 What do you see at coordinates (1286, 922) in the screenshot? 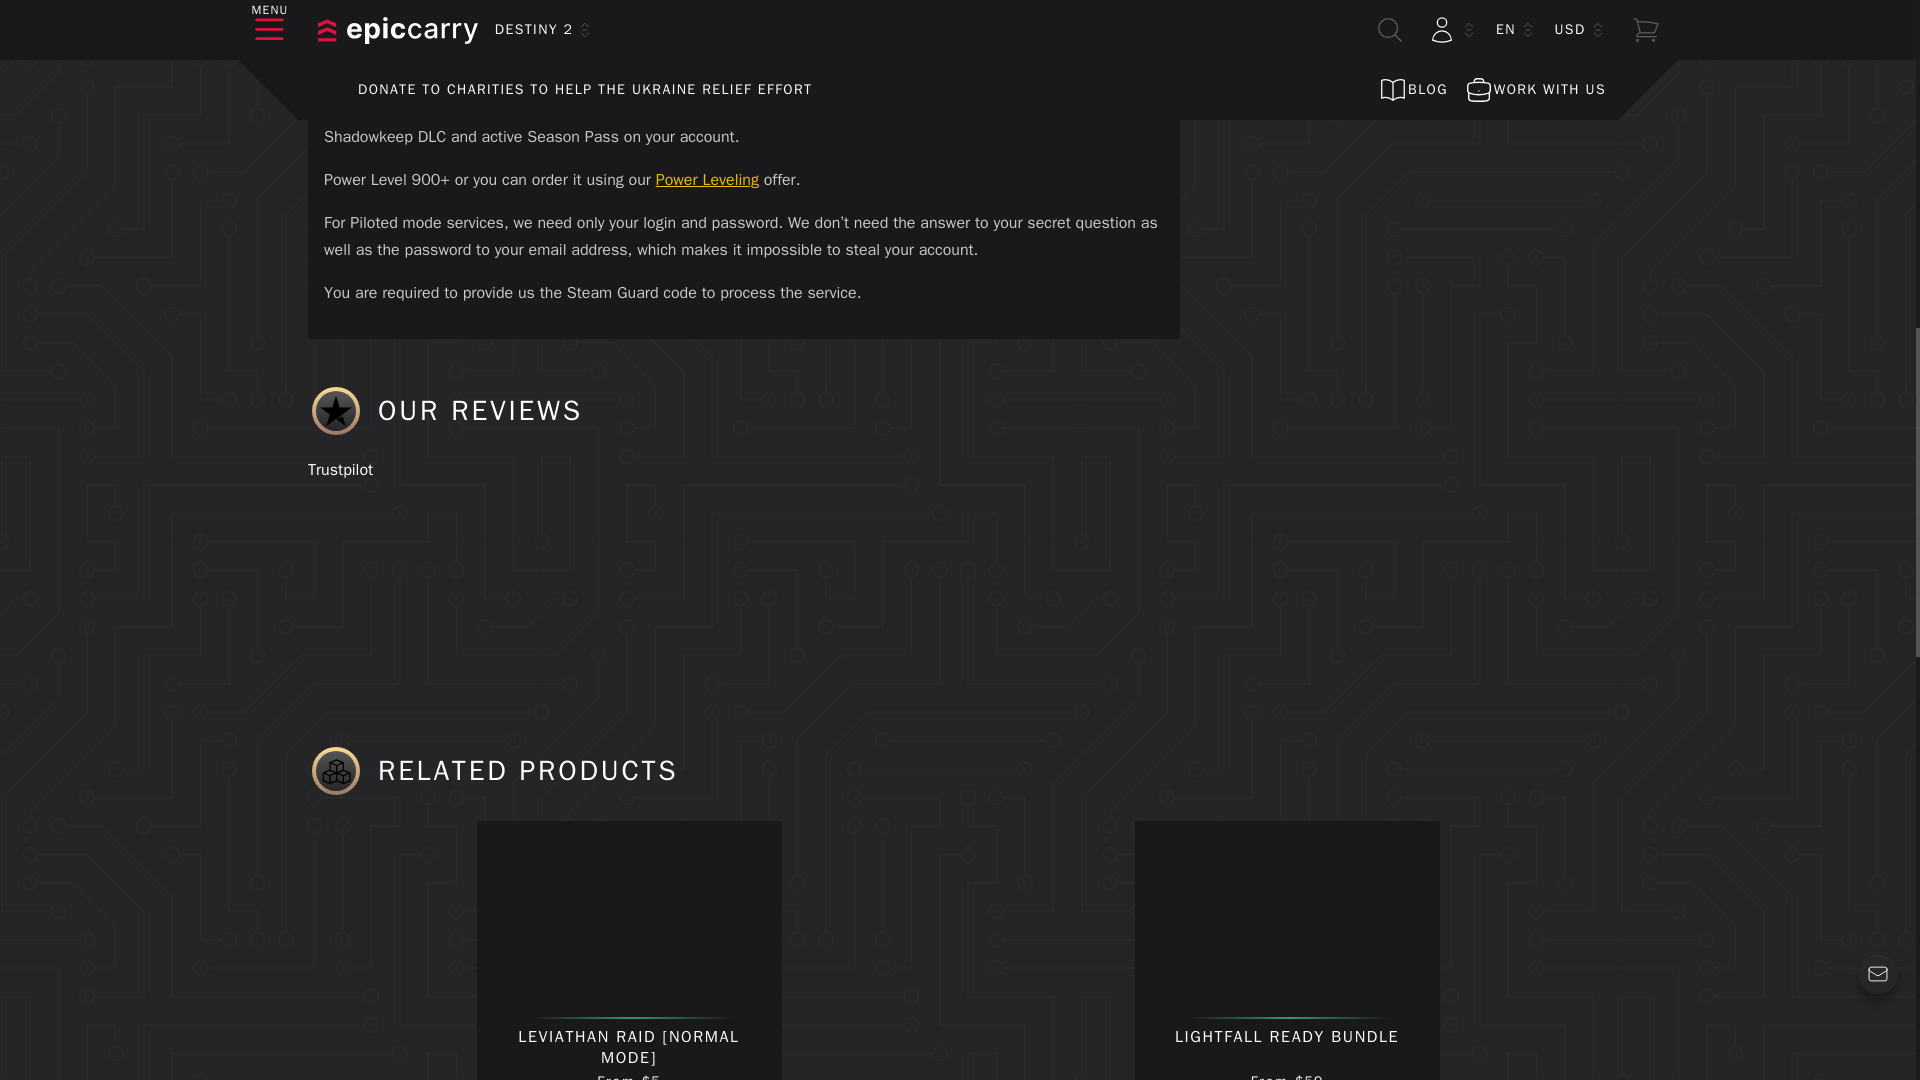
I see `Lightfall Ready Bundle` at bounding box center [1286, 922].